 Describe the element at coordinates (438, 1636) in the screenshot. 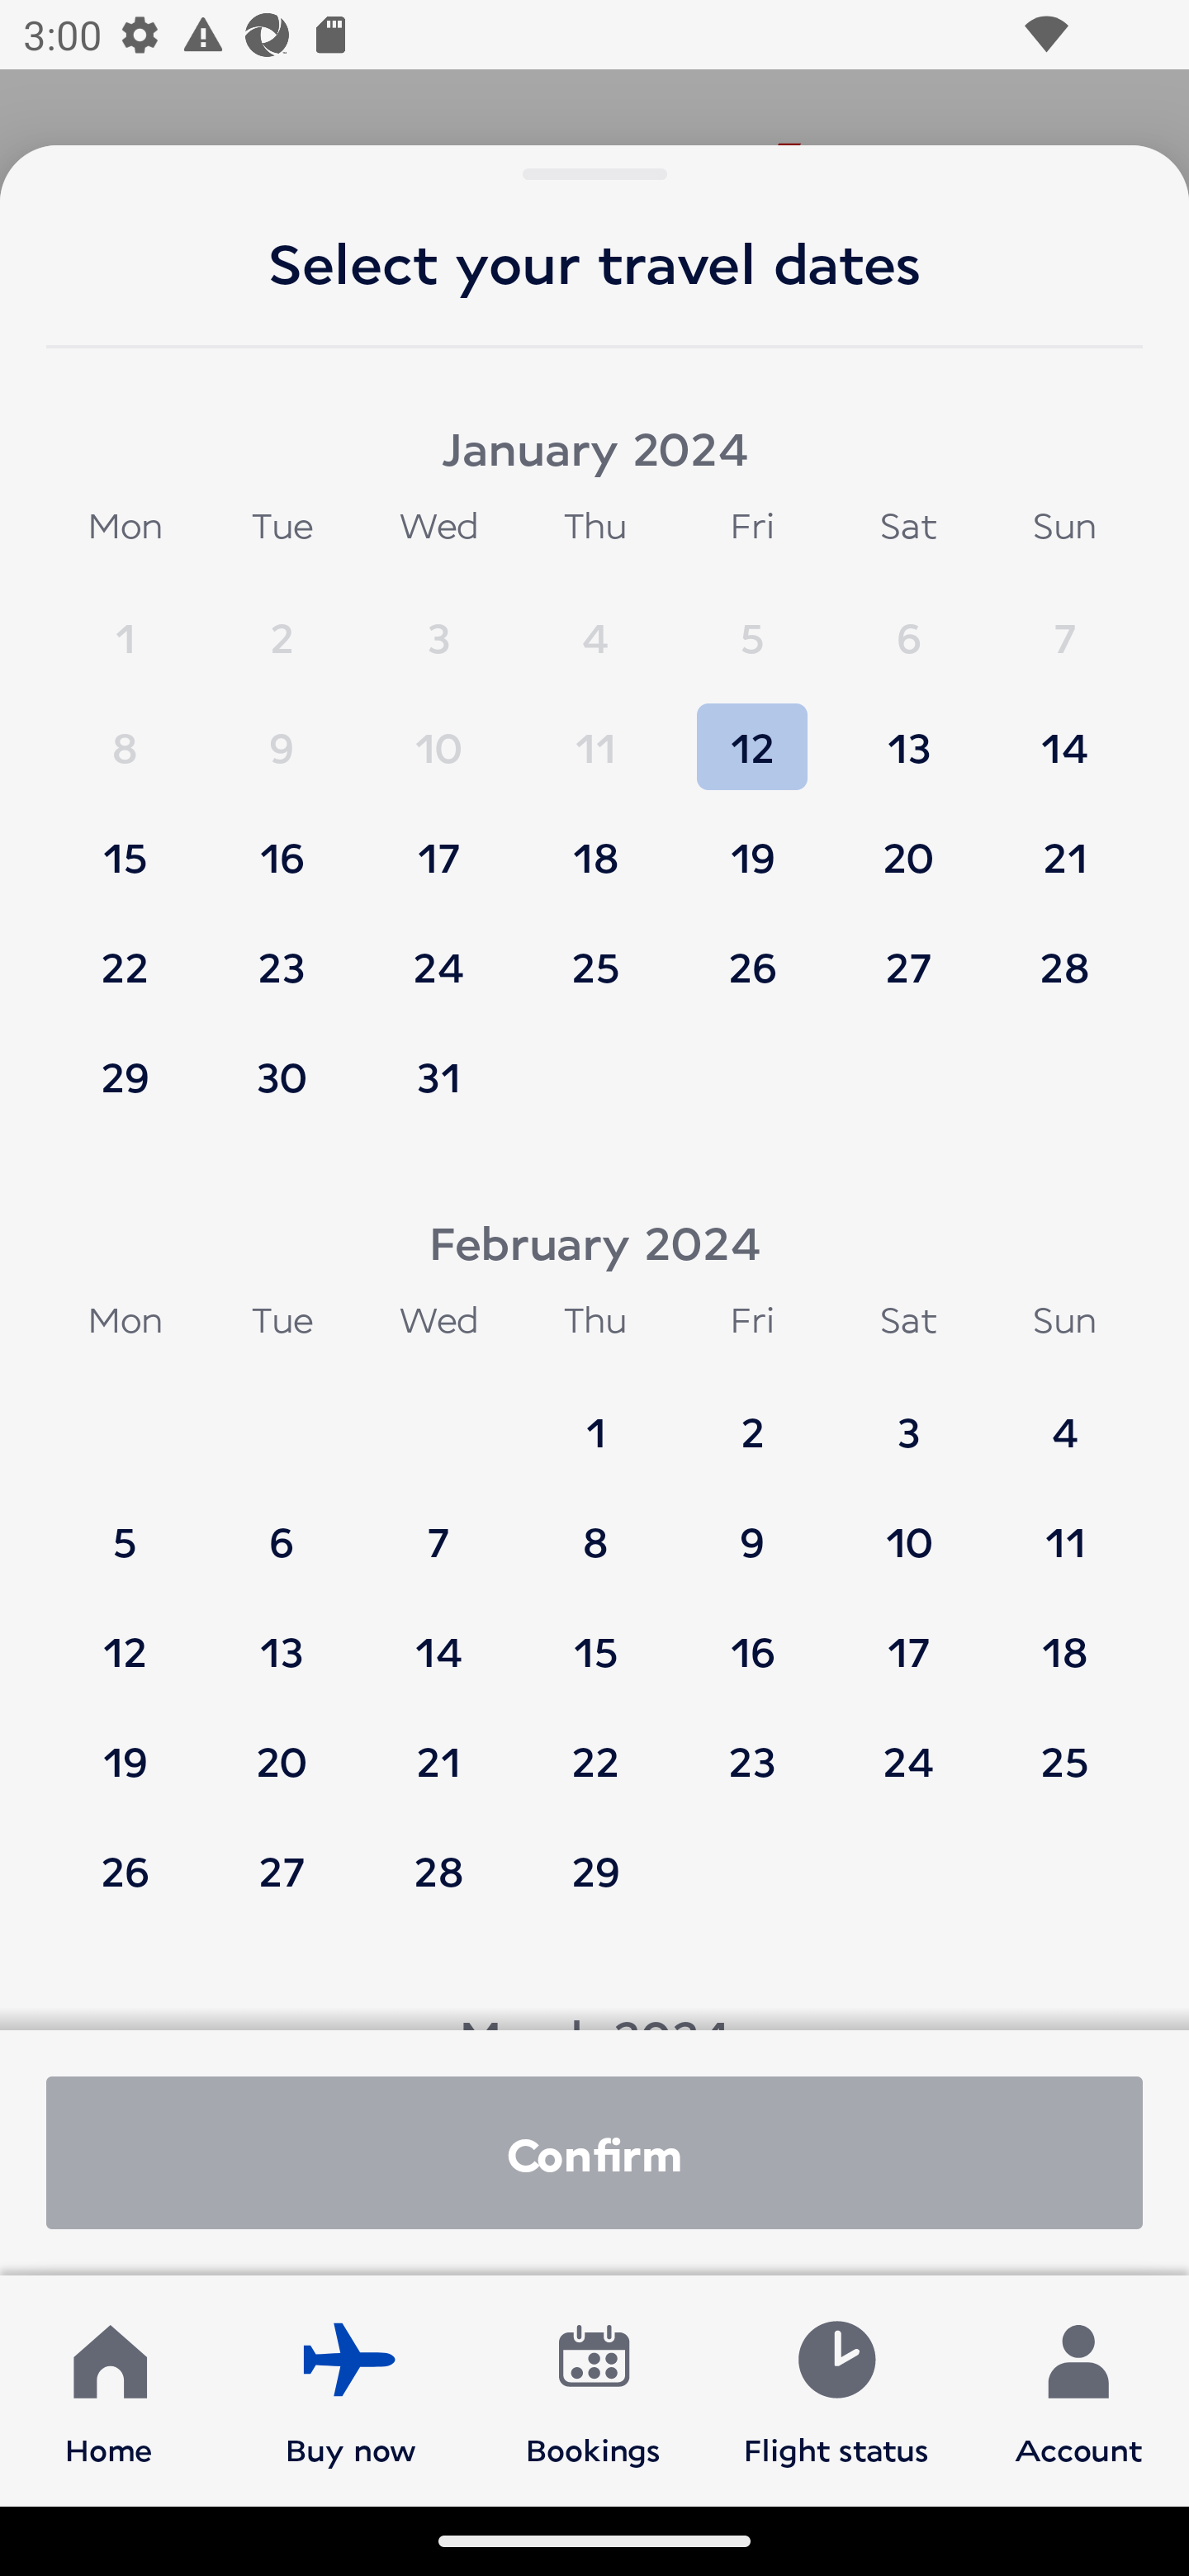

I see `14` at that location.